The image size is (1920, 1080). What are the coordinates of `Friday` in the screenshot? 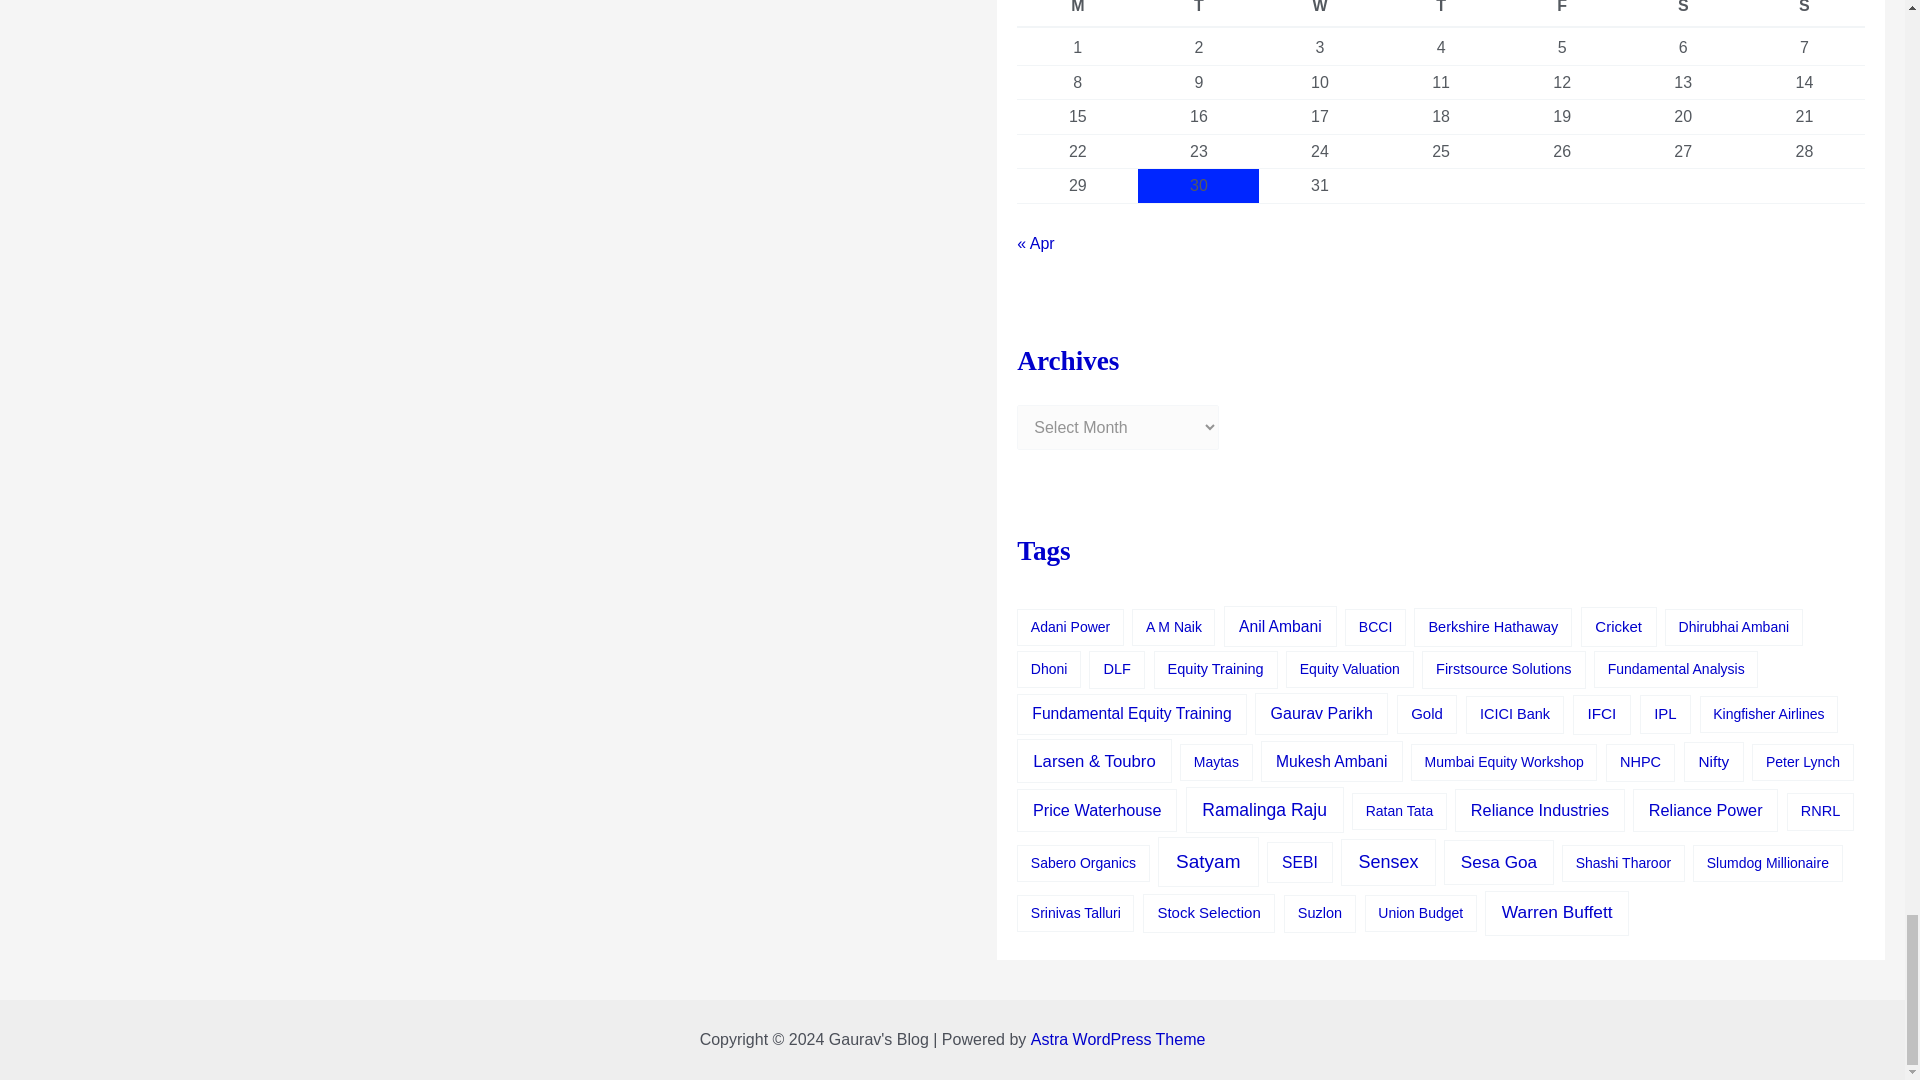 It's located at (1562, 14).